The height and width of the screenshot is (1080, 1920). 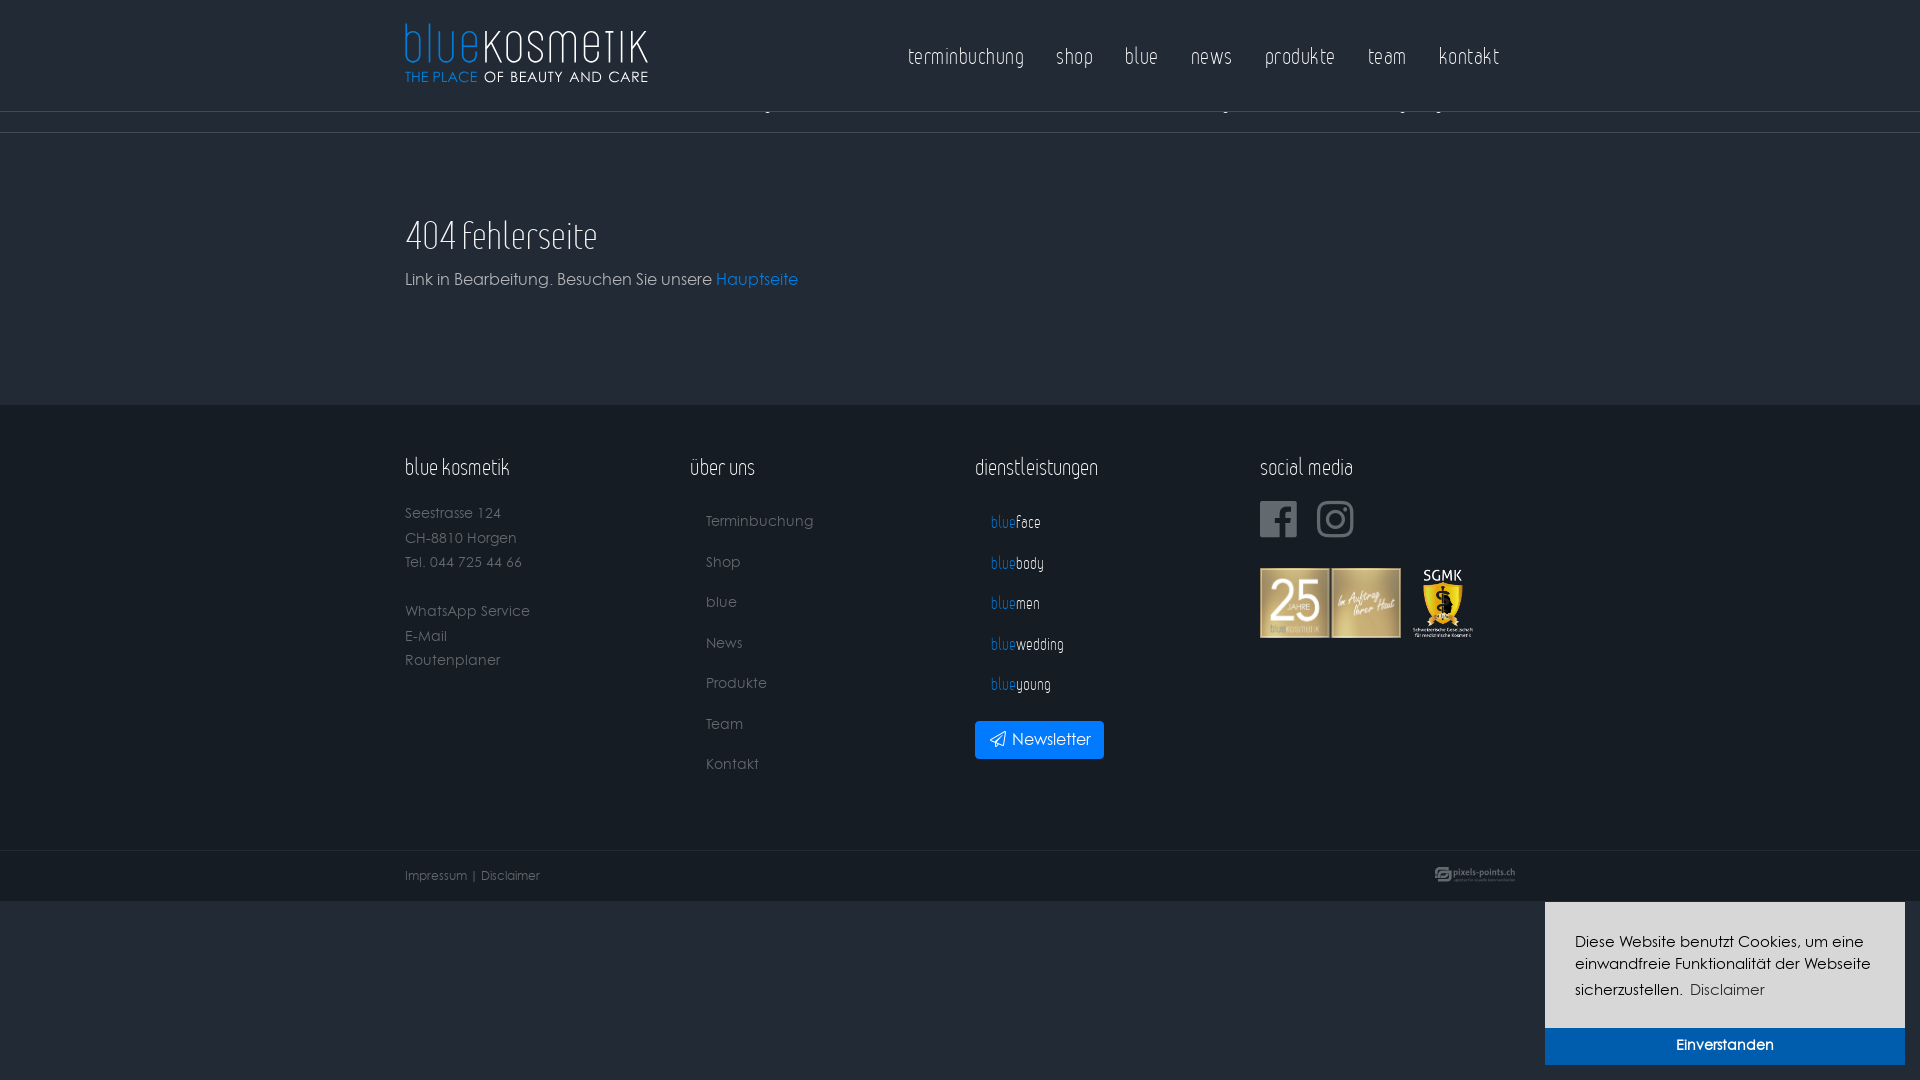 I want to click on Einverstanden, so click(x=1725, y=1046).